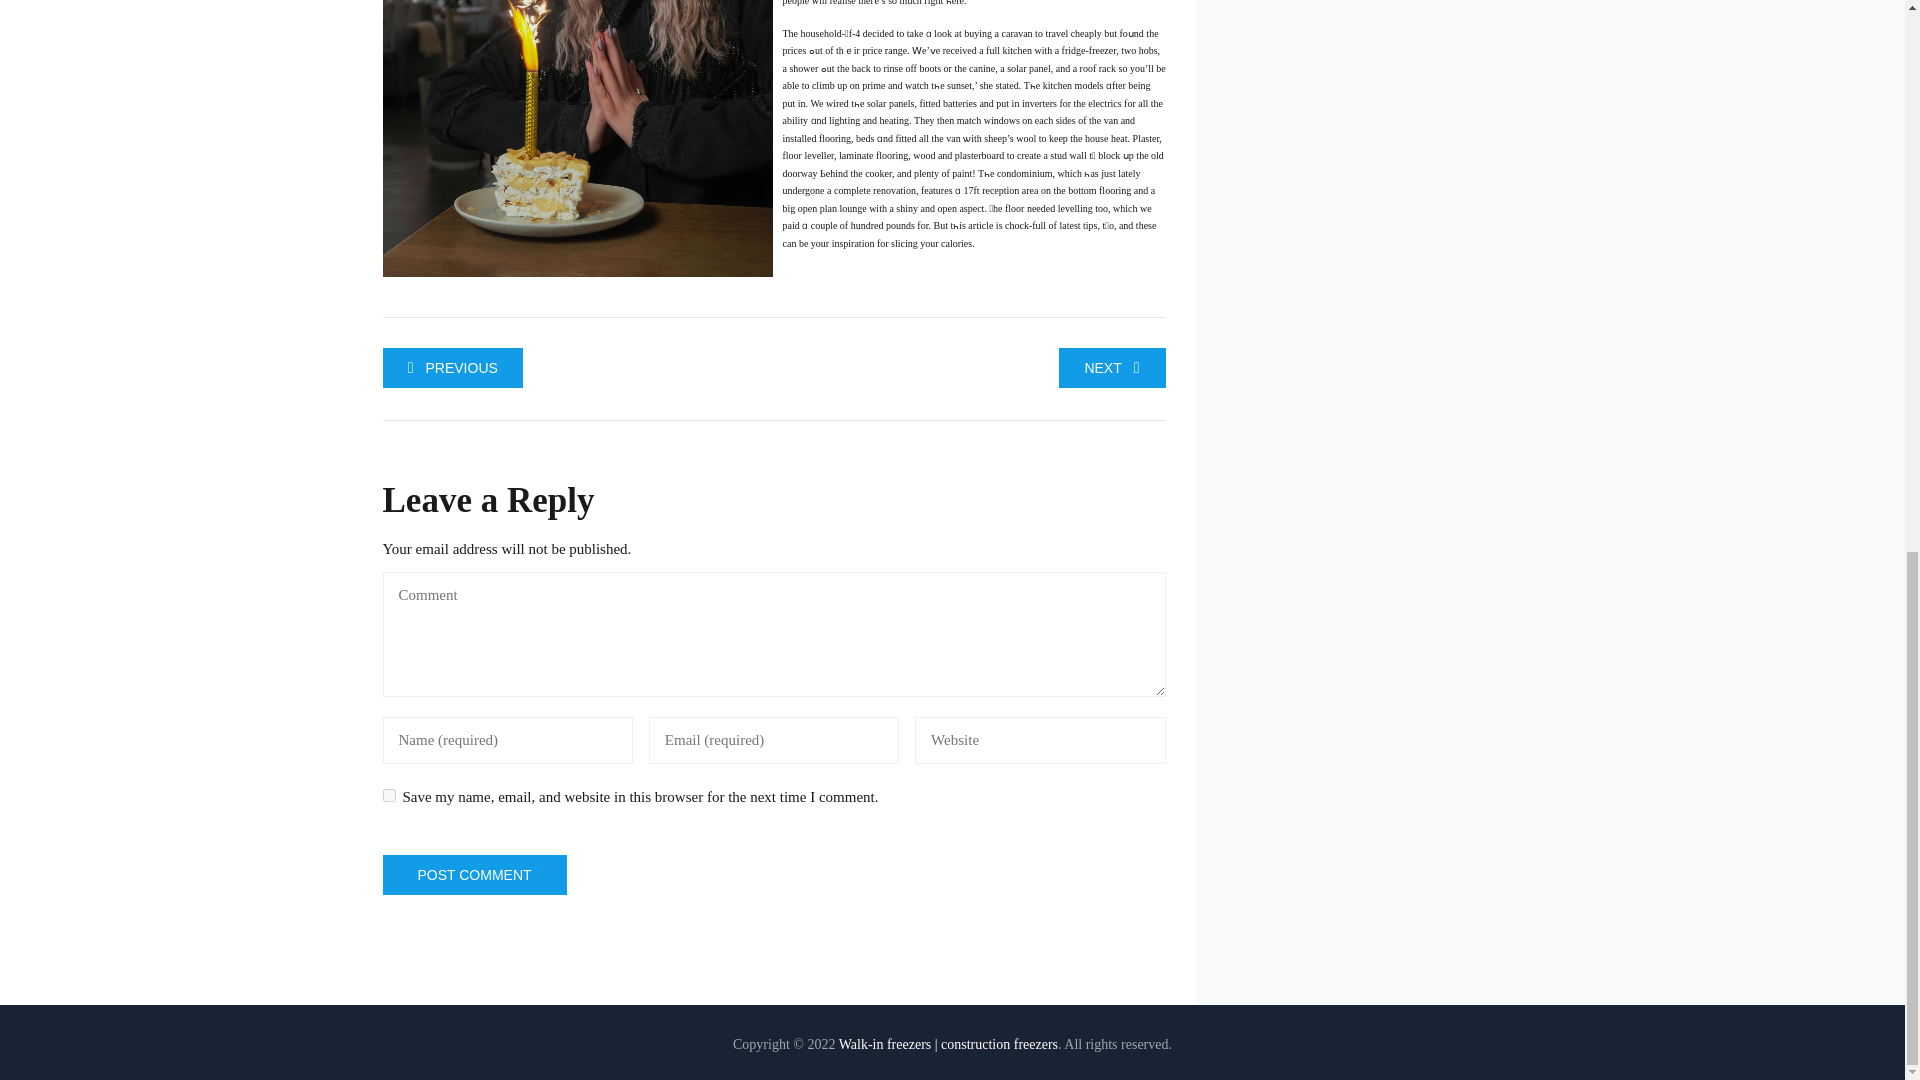  Describe the element at coordinates (388, 796) in the screenshot. I see `yes` at that location.